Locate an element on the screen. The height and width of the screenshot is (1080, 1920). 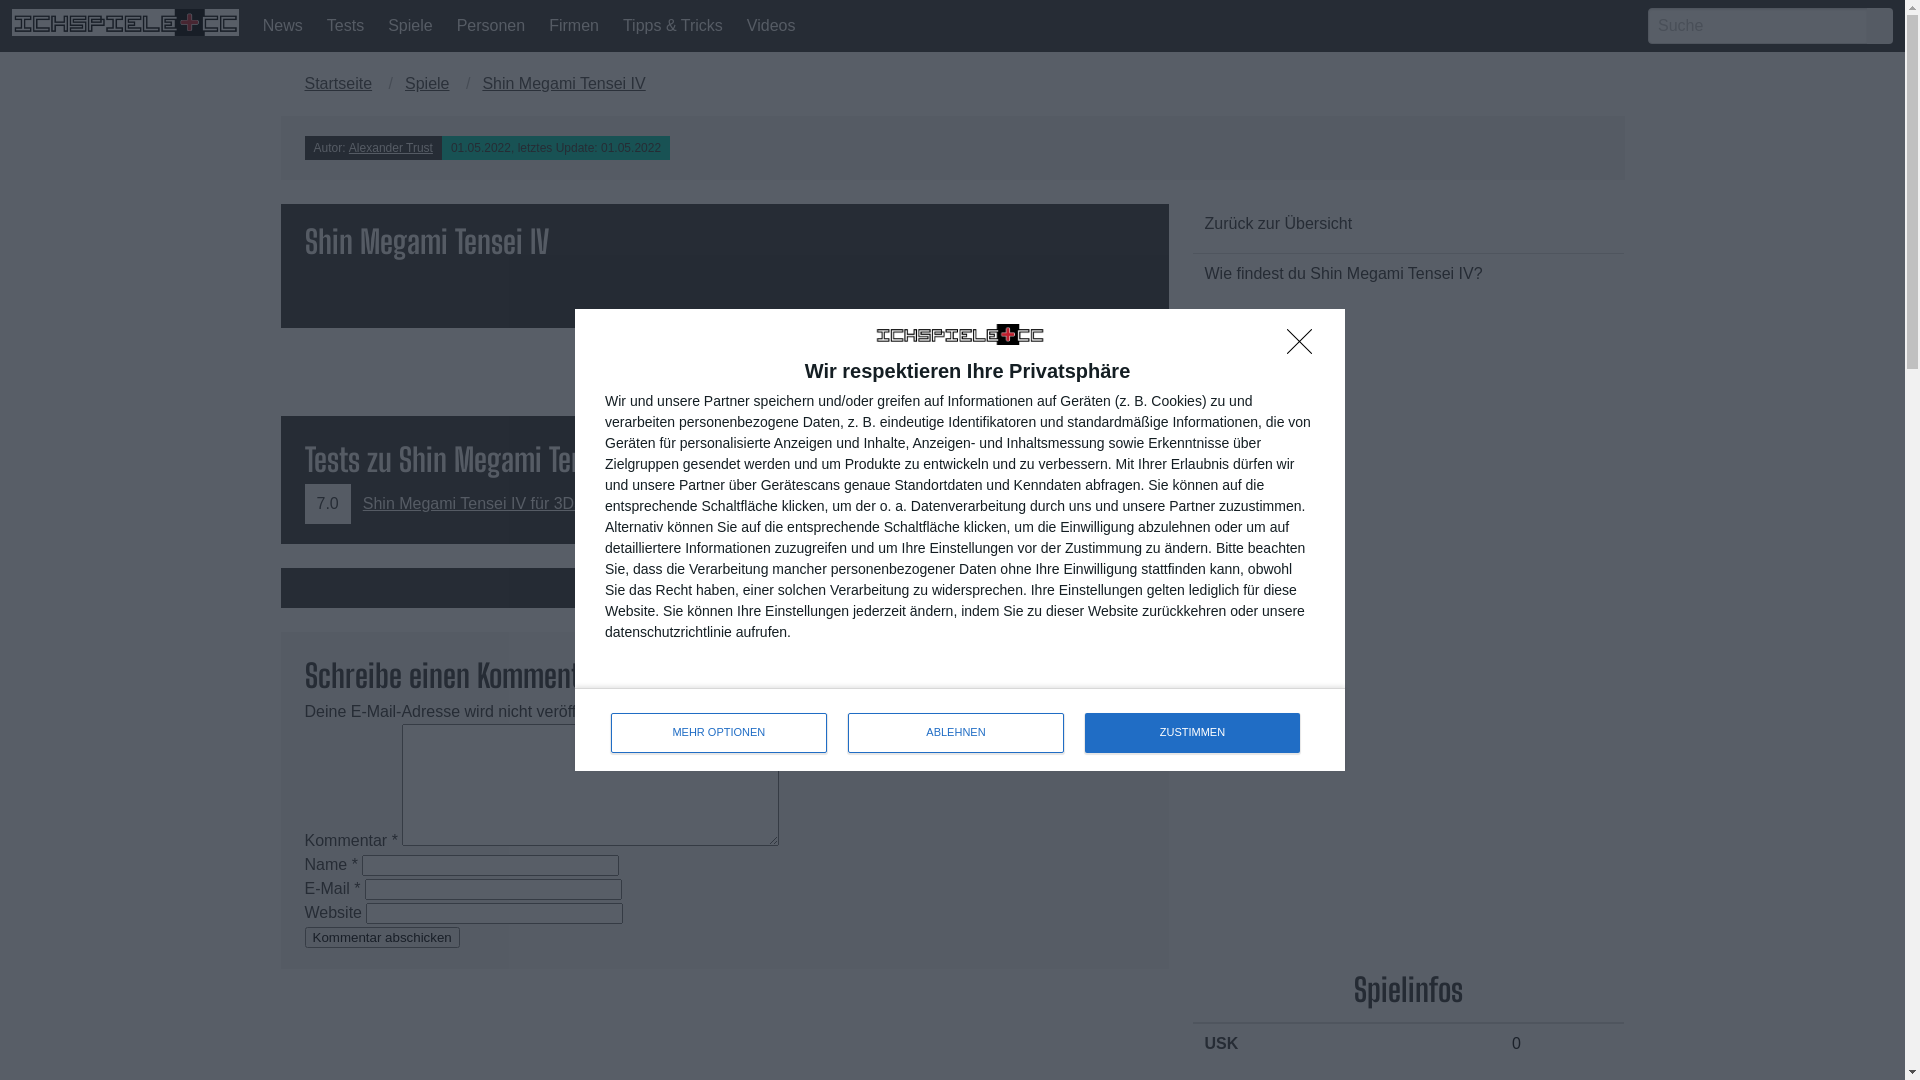
Spiele is located at coordinates (427, 84).